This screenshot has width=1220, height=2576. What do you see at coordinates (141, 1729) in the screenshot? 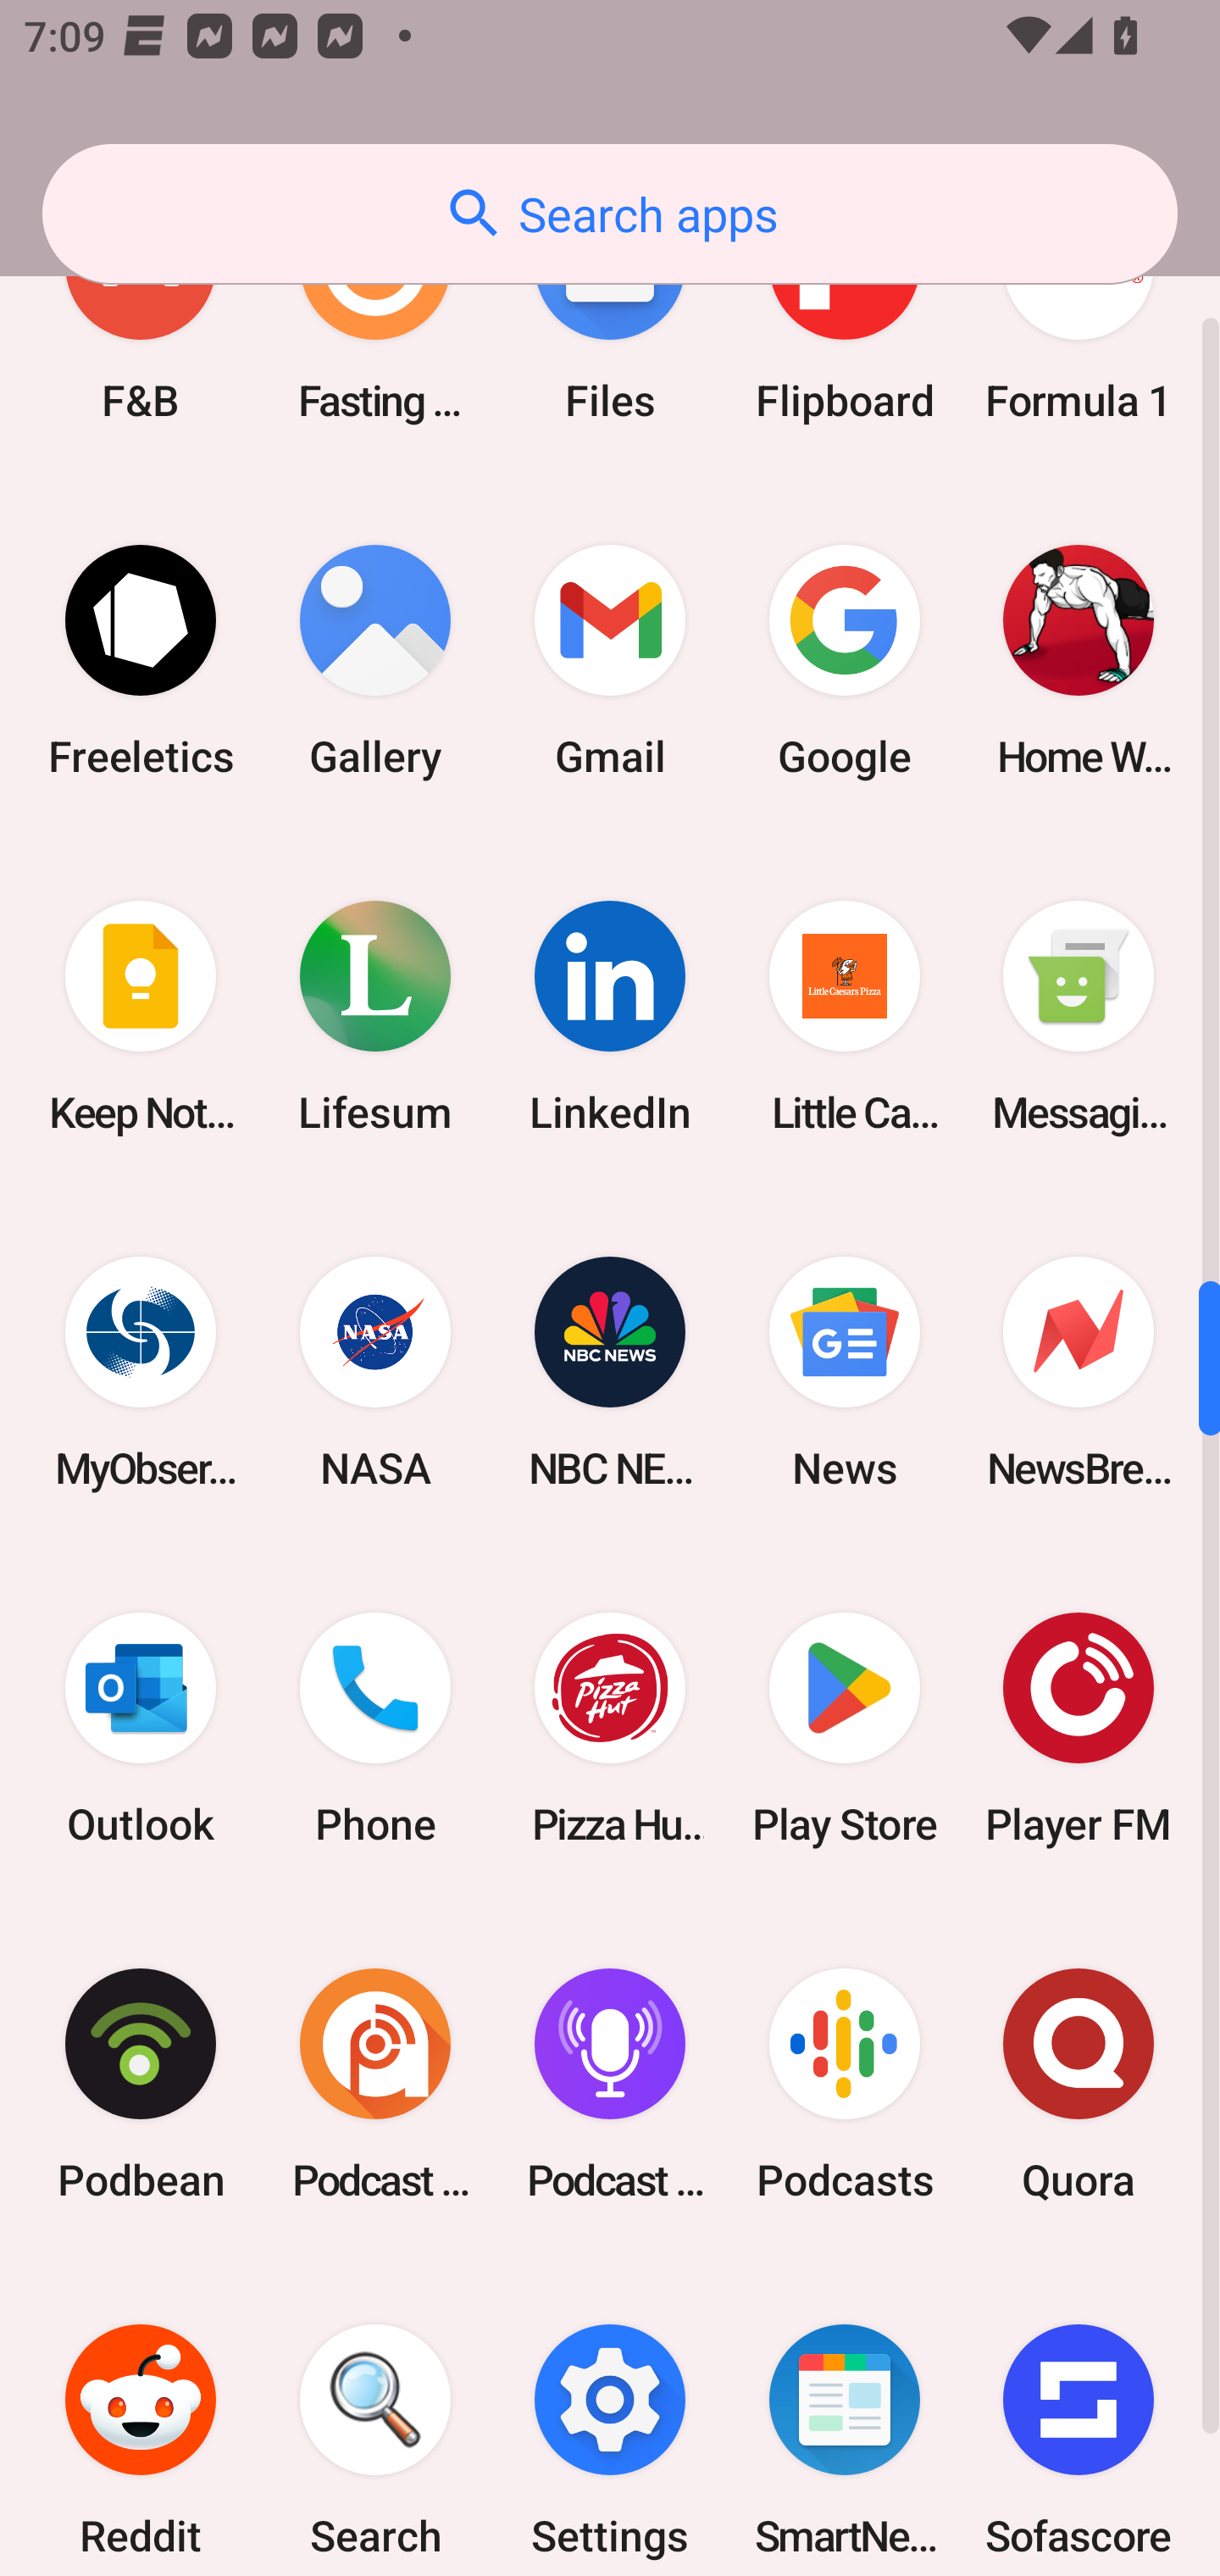
I see `Outlook` at bounding box center [141, 1729].